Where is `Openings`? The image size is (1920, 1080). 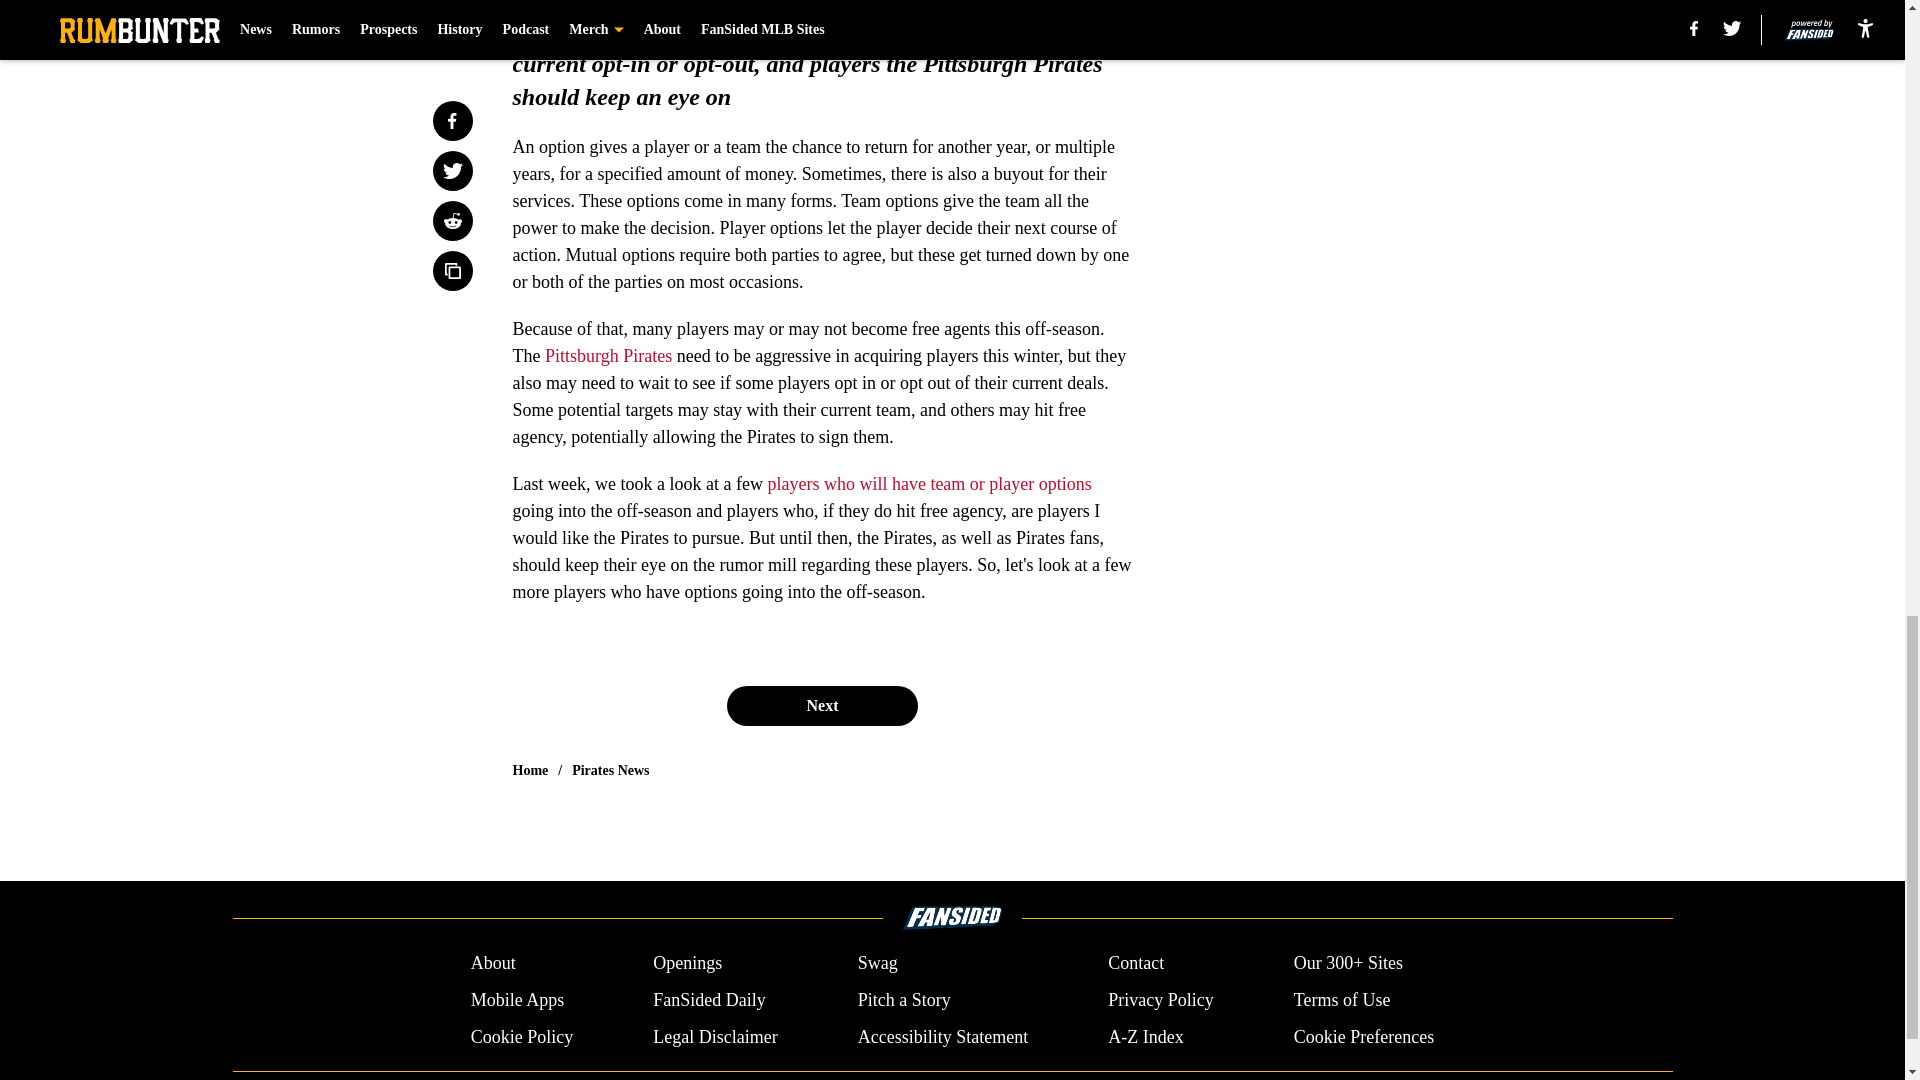 Openings is located at coordinates (686, 964).